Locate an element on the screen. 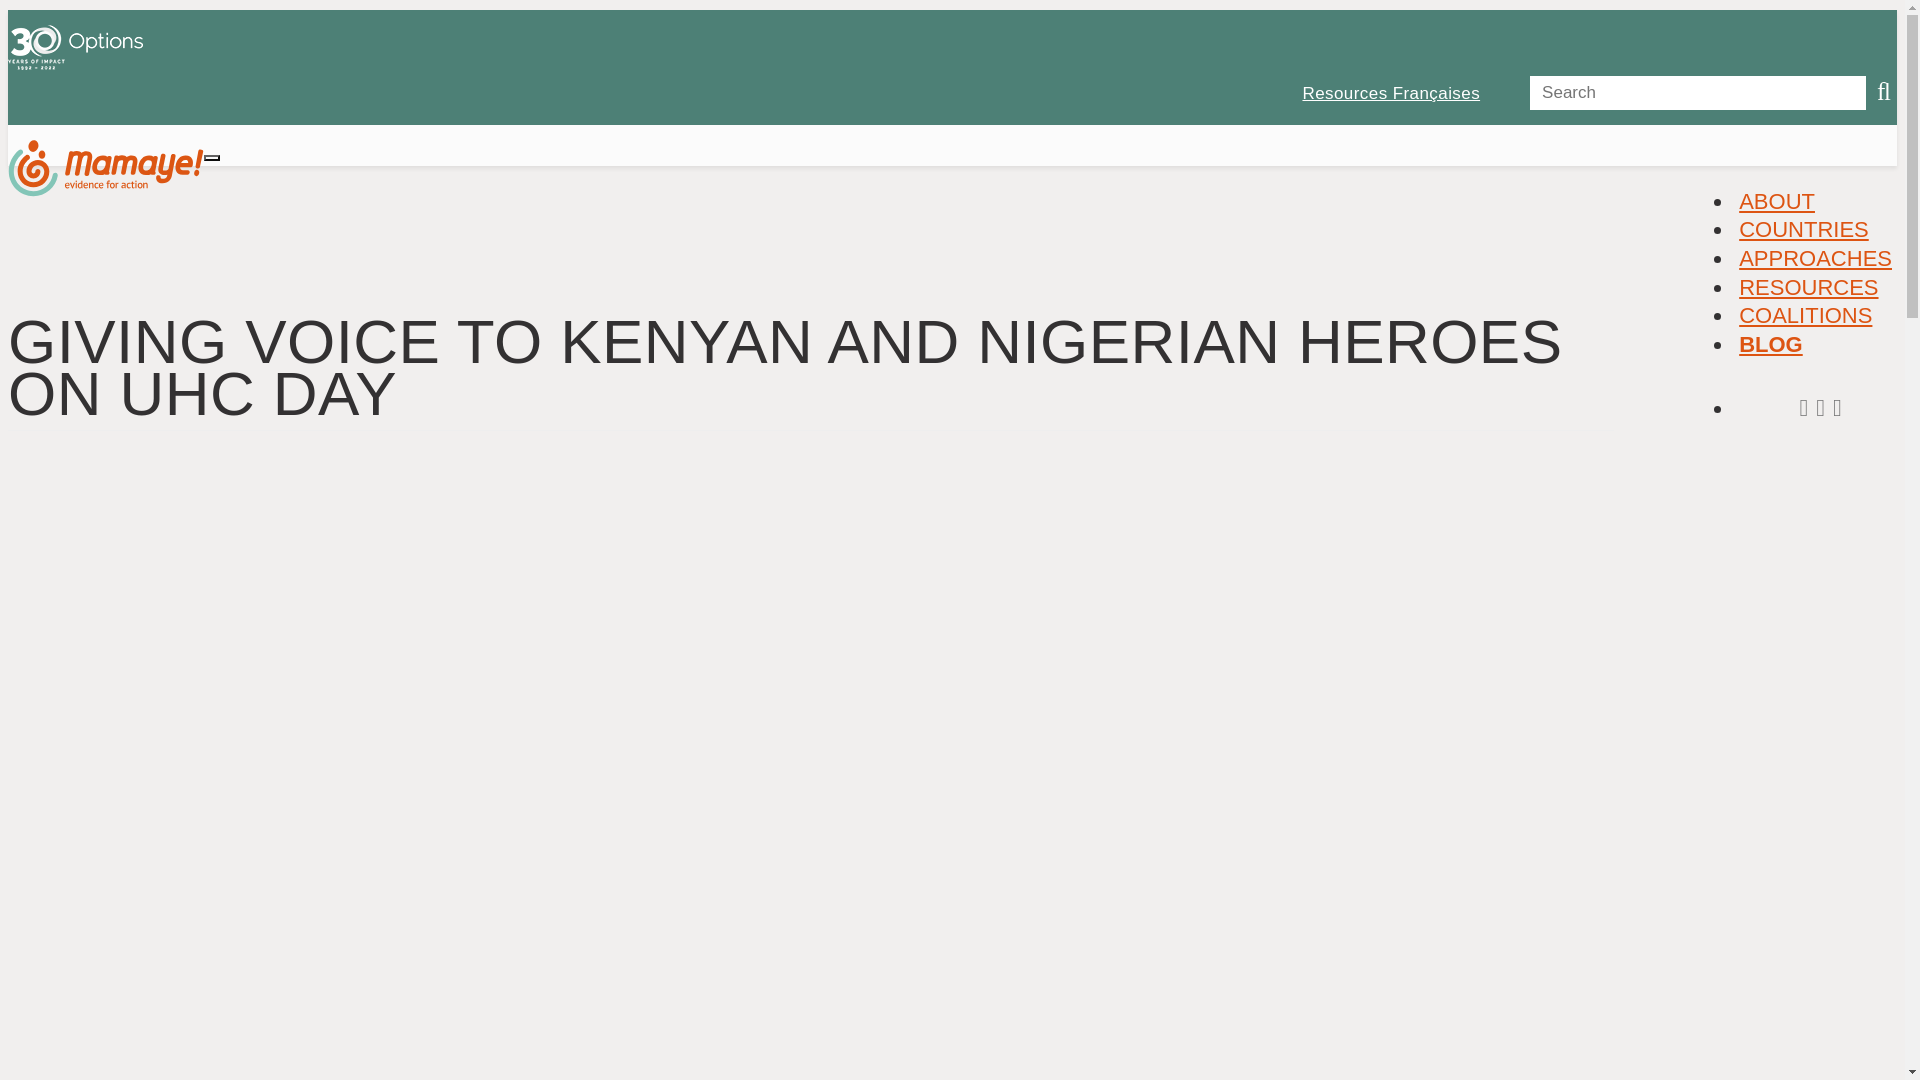 The width and height of the screenshot is (1920, 1080). RESOURCES is located at coordinates (1808, 287).